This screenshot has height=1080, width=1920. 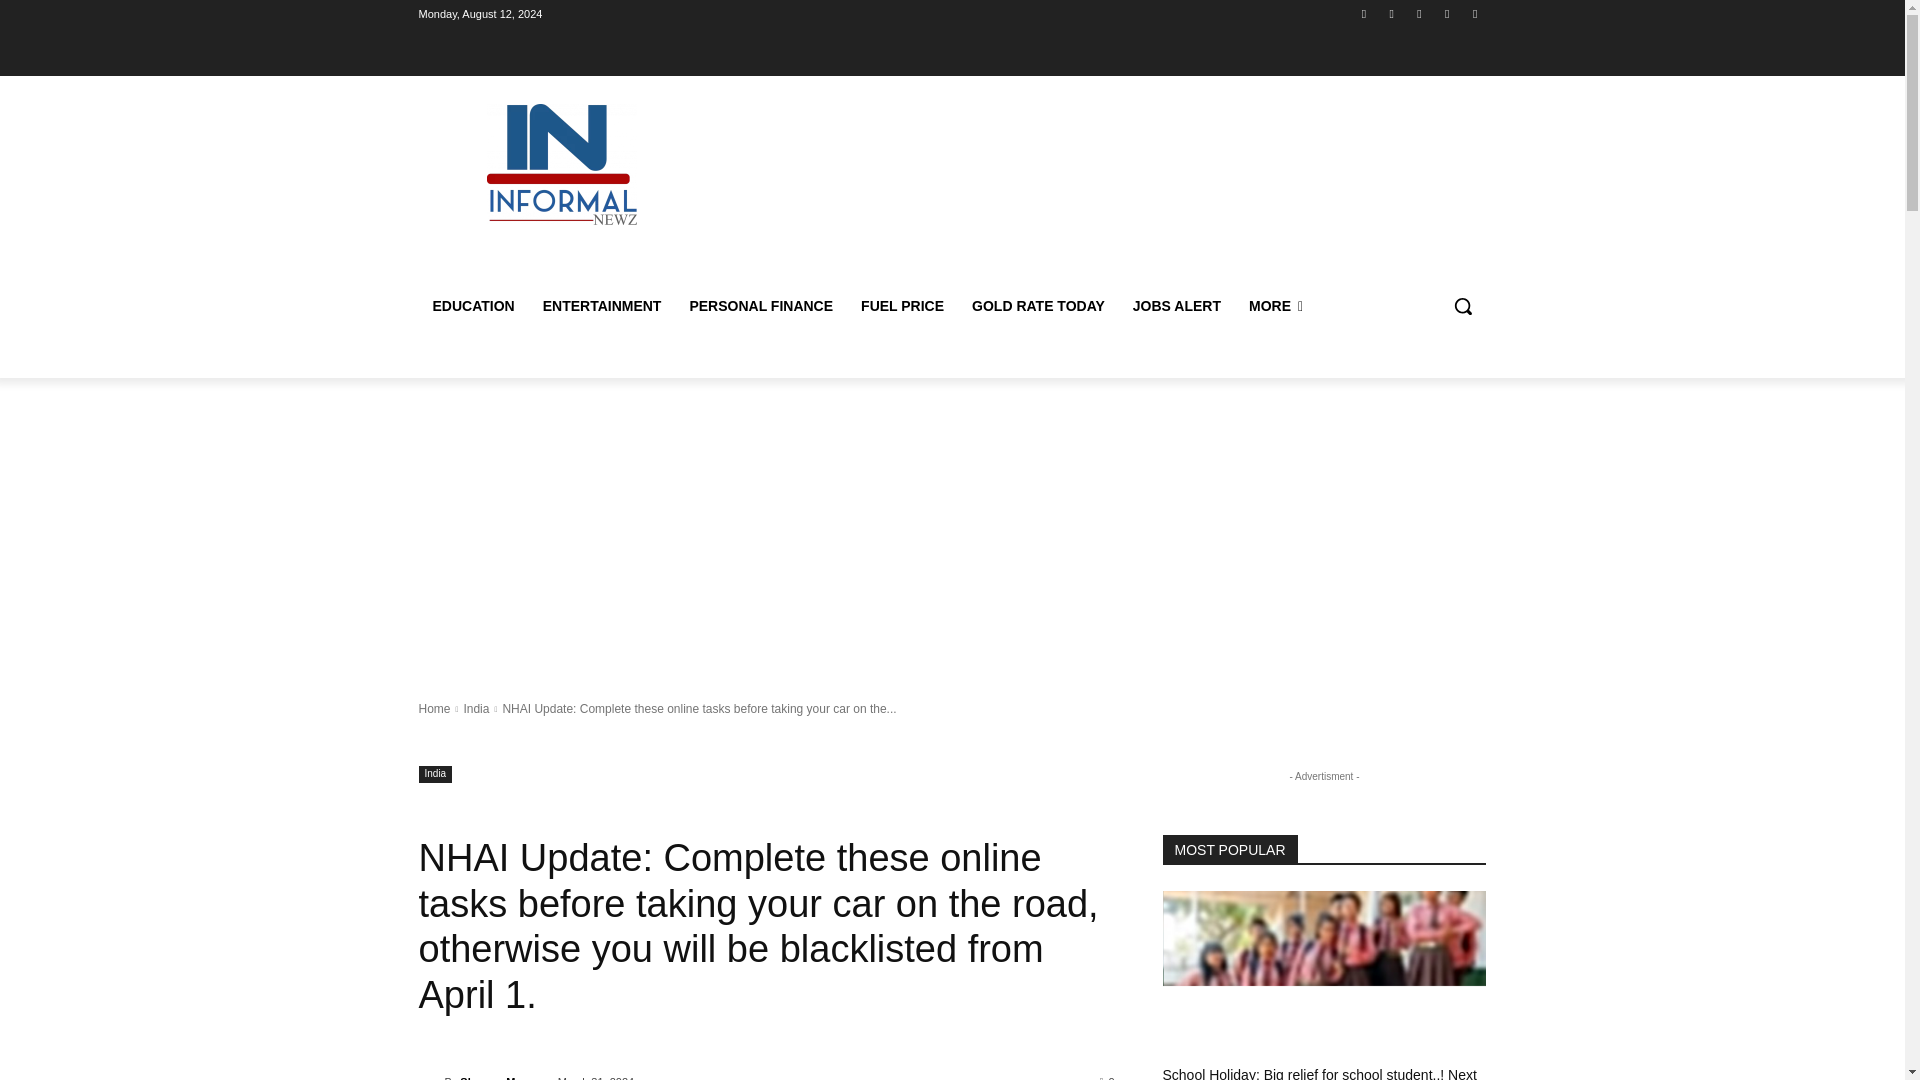 I want to click on WhatsApp, so click(x=1448, y=13).